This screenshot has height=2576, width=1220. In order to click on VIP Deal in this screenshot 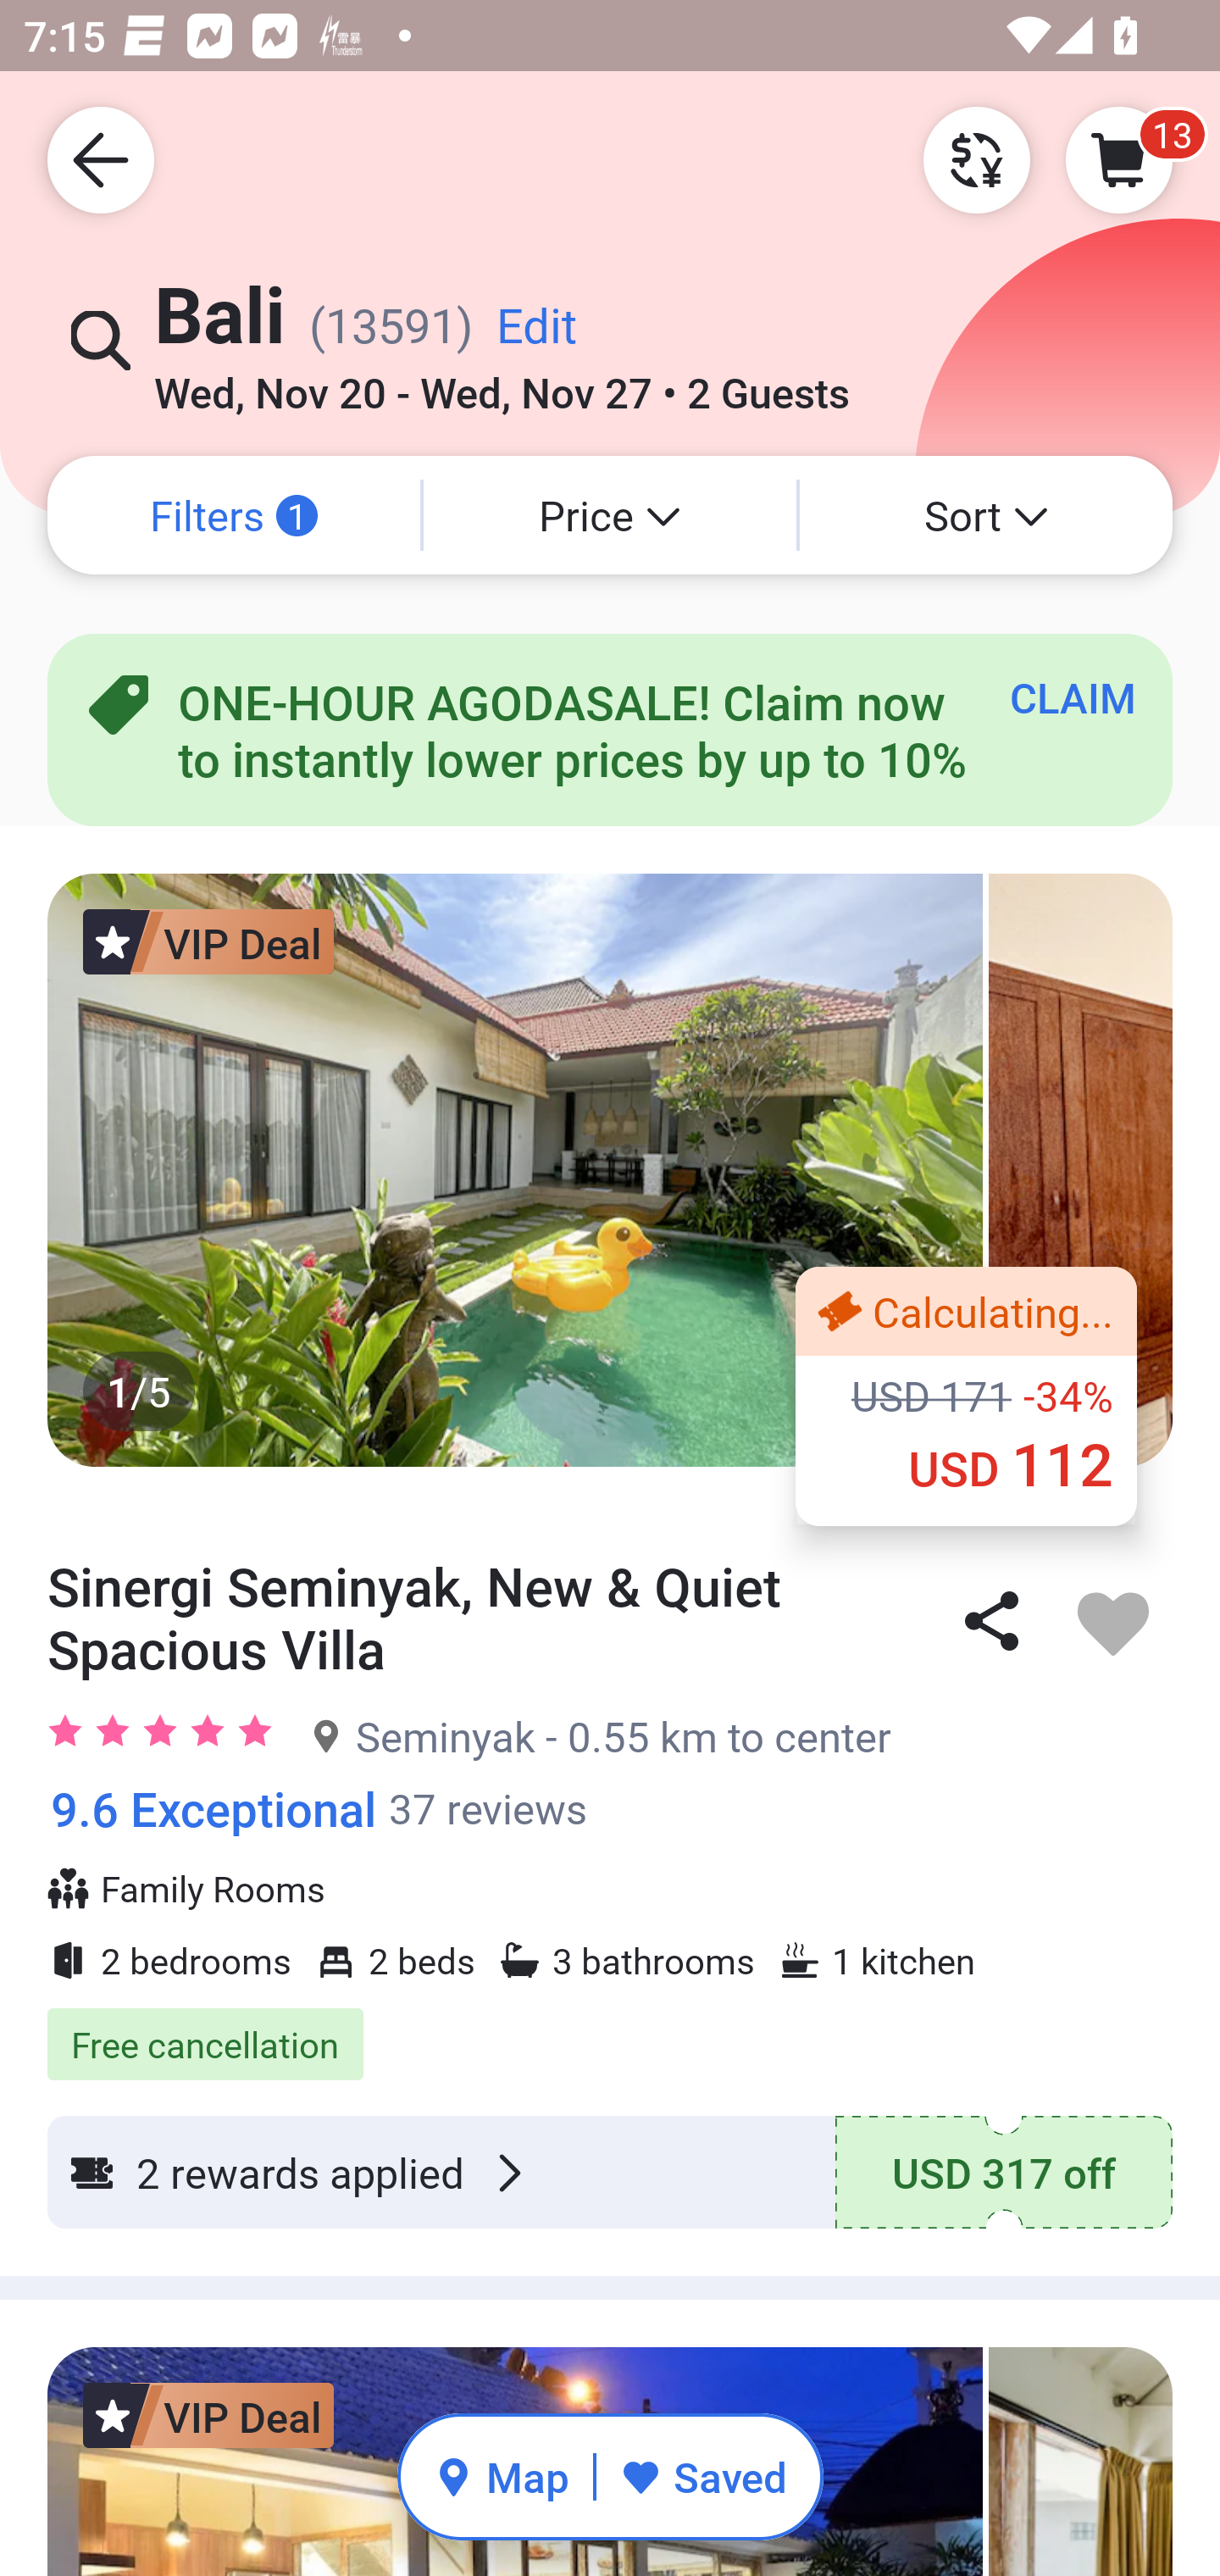, I will do `click(208, 941)`.